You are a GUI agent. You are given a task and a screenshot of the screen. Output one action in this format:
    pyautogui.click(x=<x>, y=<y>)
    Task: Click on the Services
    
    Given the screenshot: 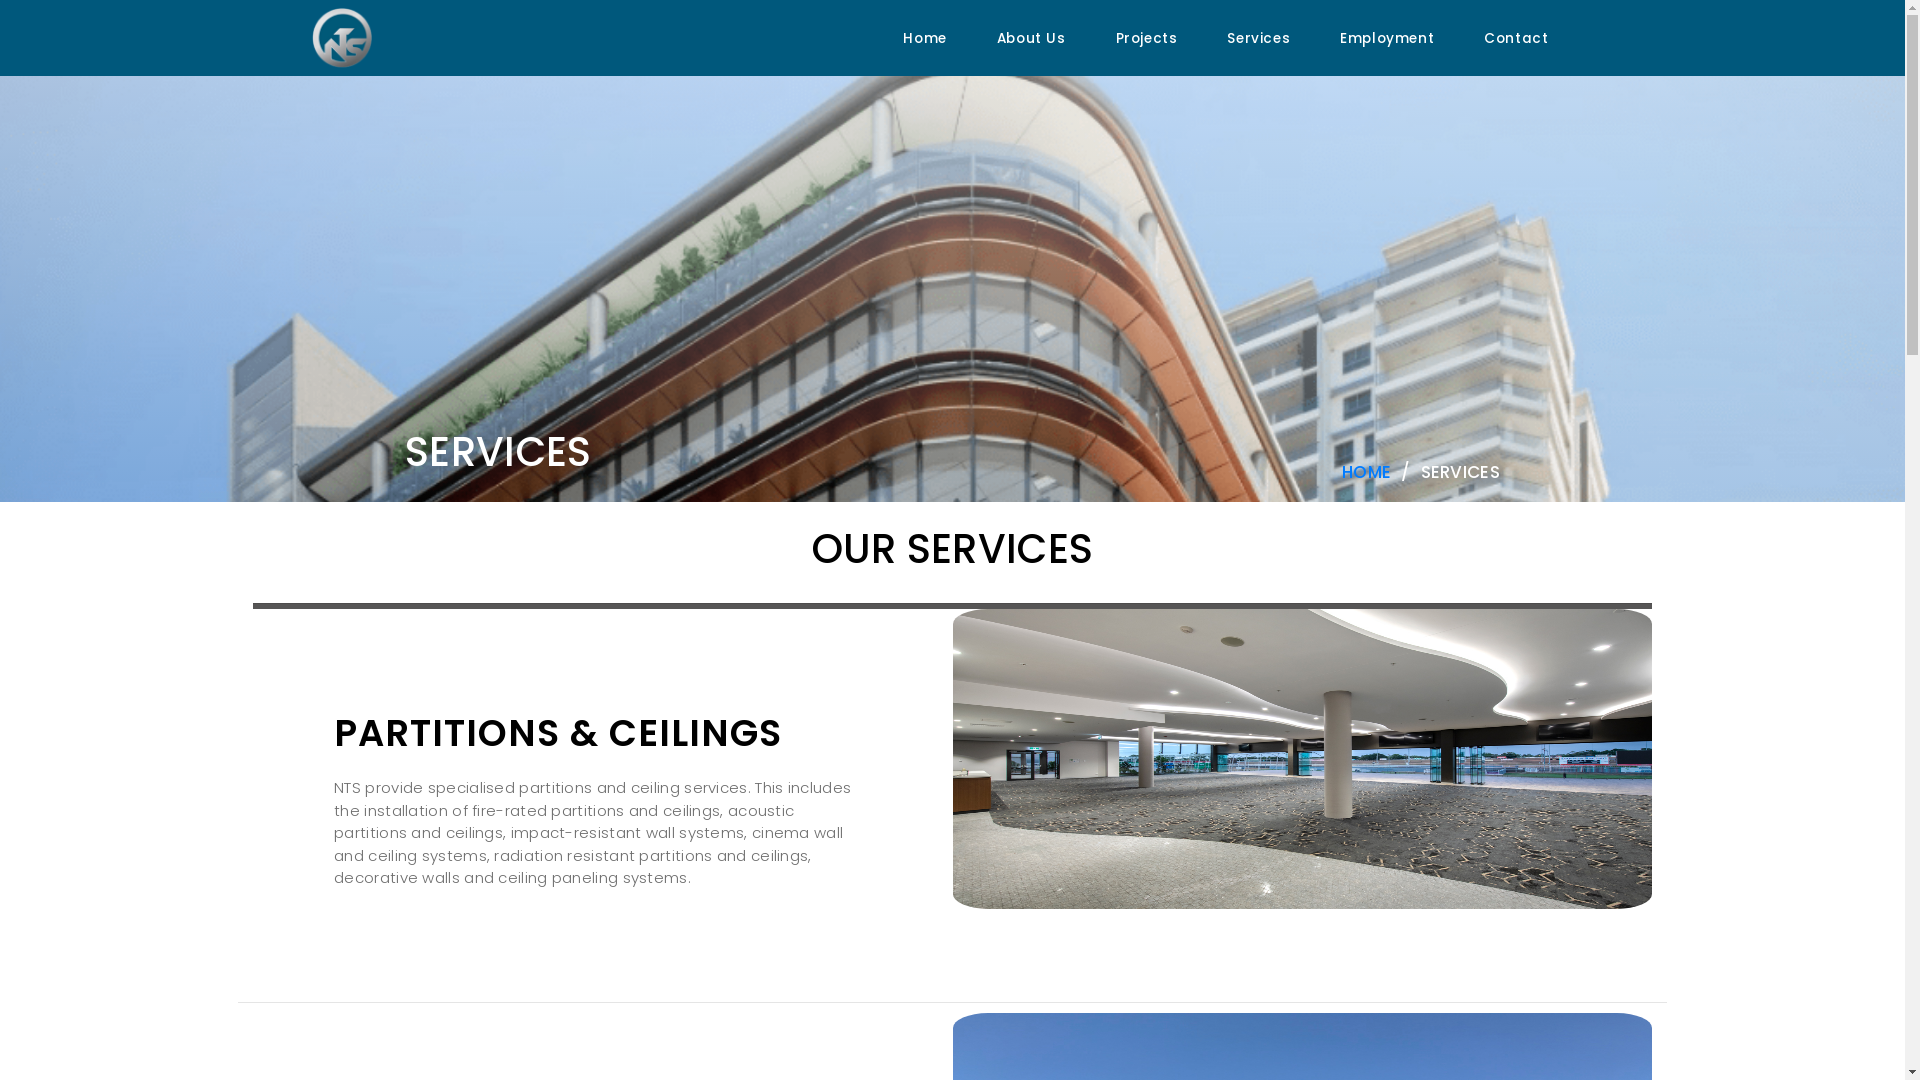 What is the action you would take?
    pyautogui.click(x=1258, y=38)
    